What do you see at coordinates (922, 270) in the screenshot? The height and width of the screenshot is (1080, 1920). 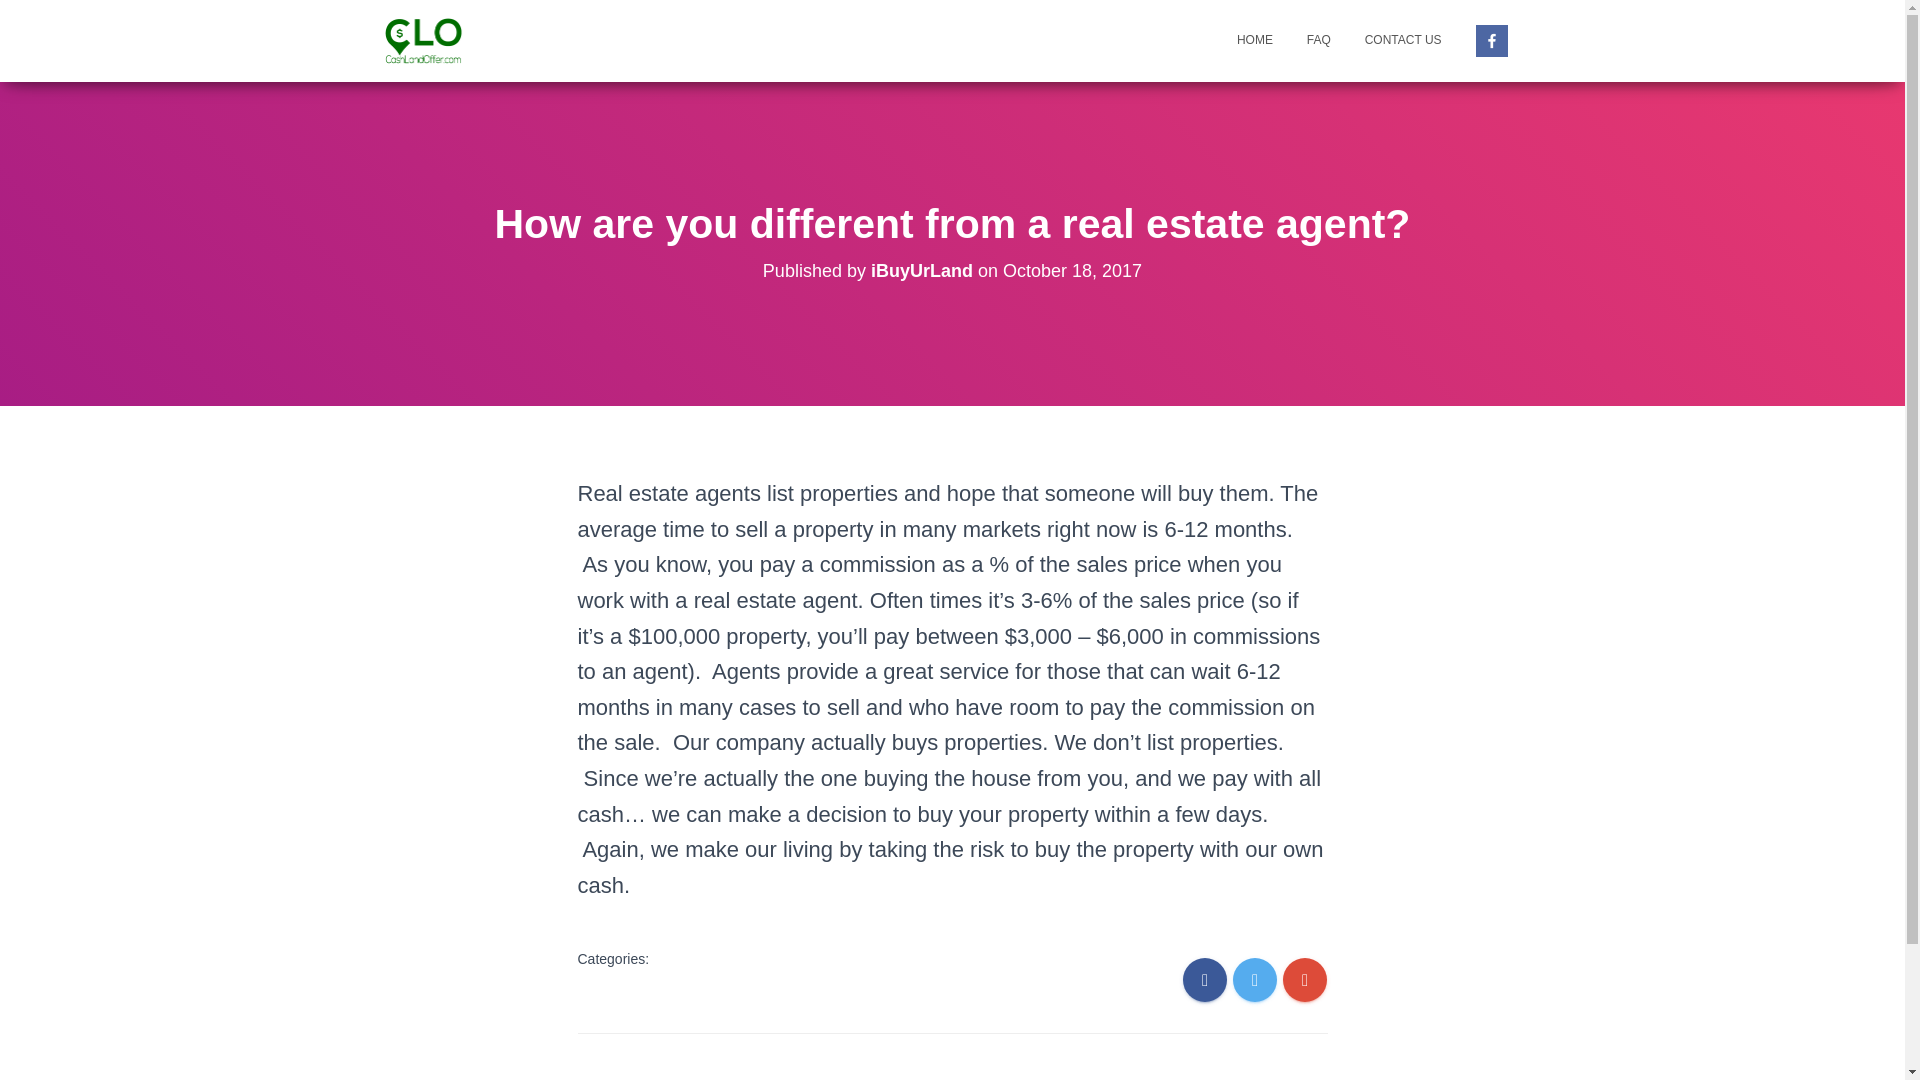 I see `iBuyUrLand` at bounding box center [922, 270].